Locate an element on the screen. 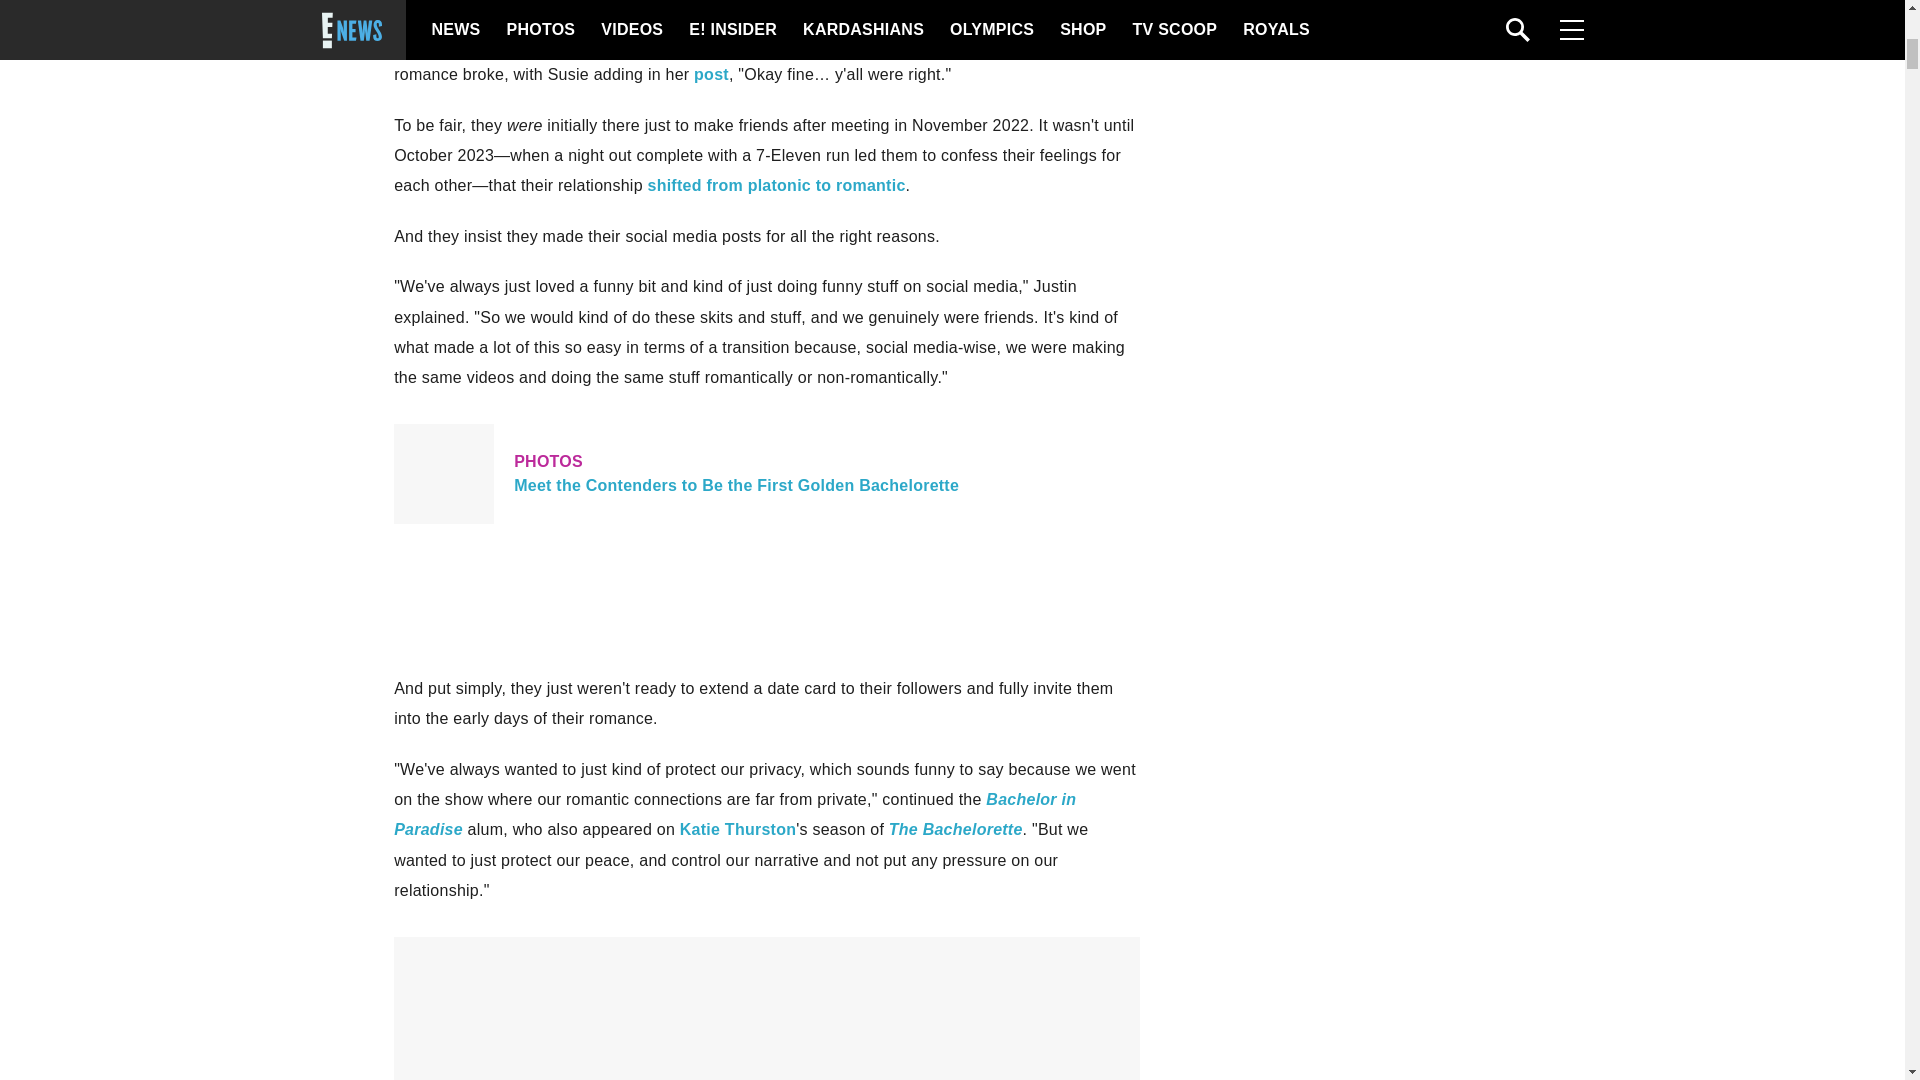  Bachelor in Paradise is located at coordinates (734, 814).